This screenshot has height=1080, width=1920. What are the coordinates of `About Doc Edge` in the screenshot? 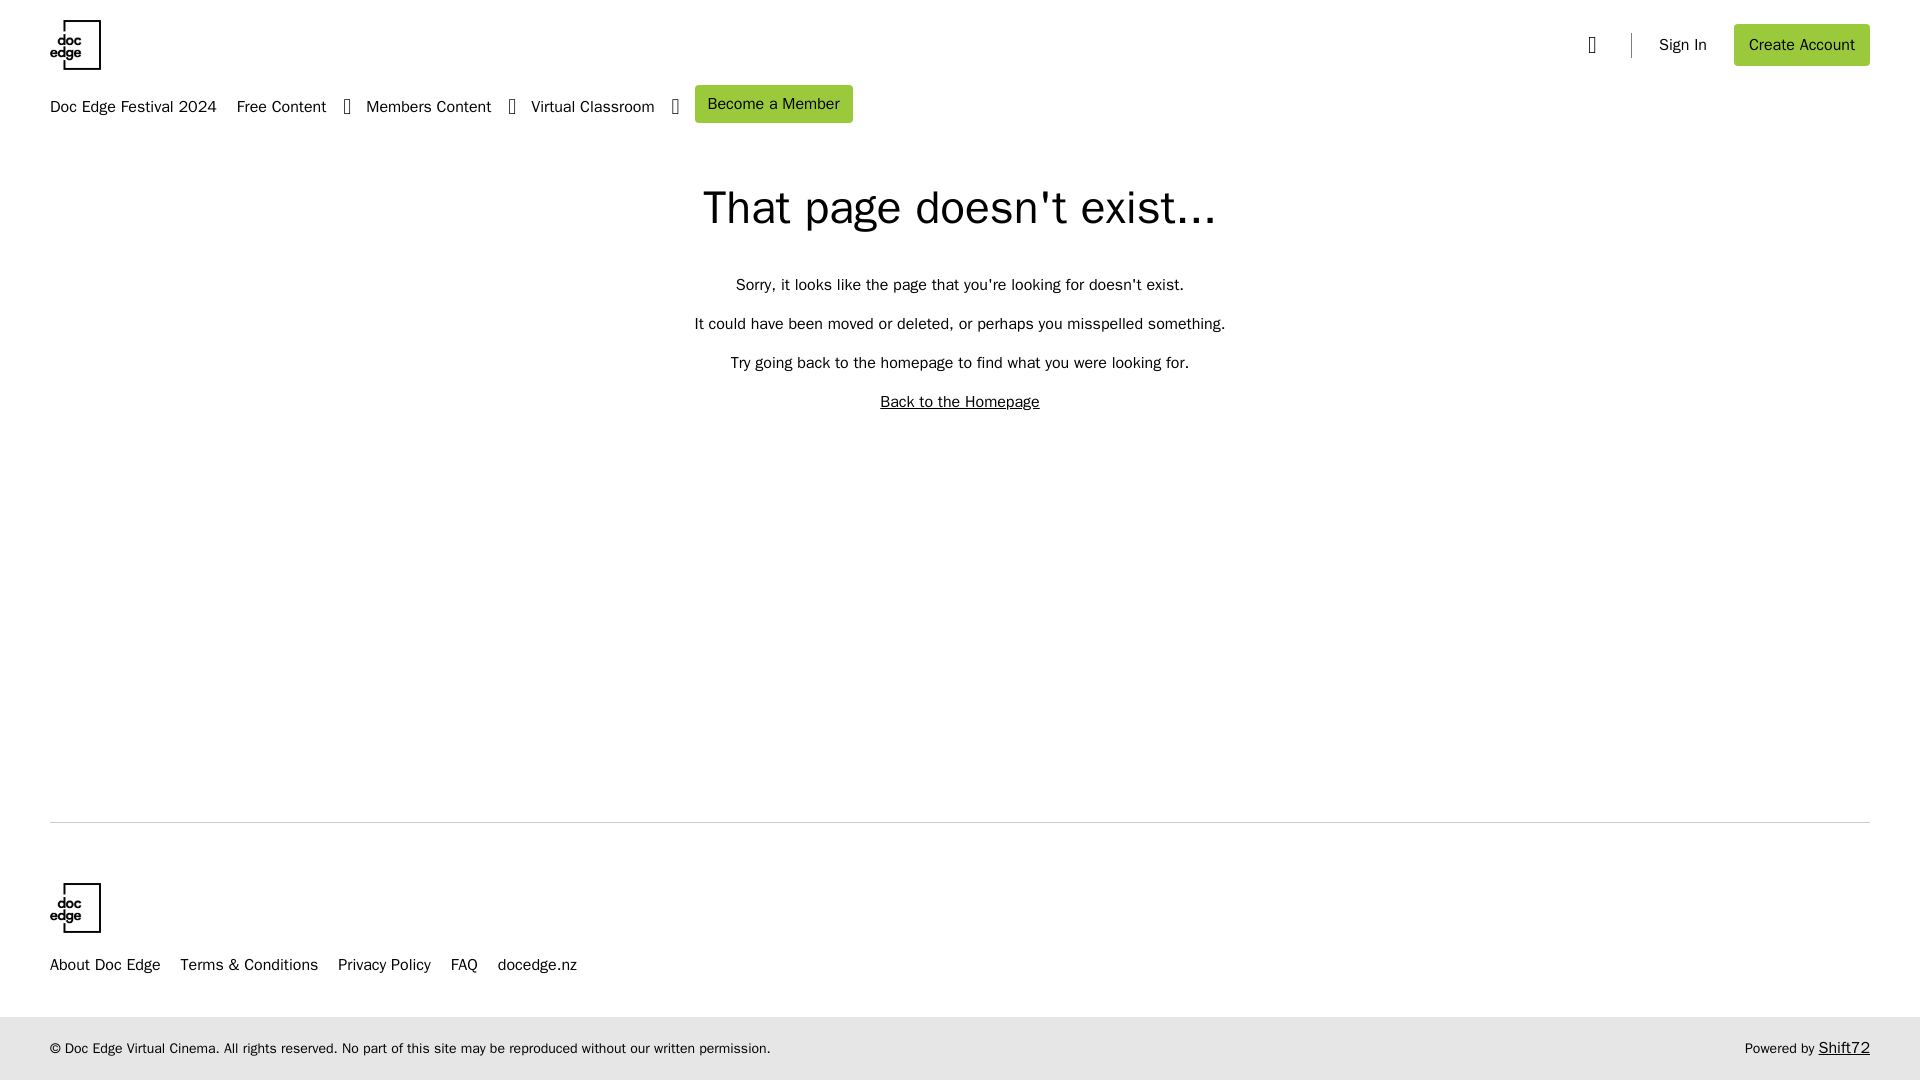 It's located at (105, 964).